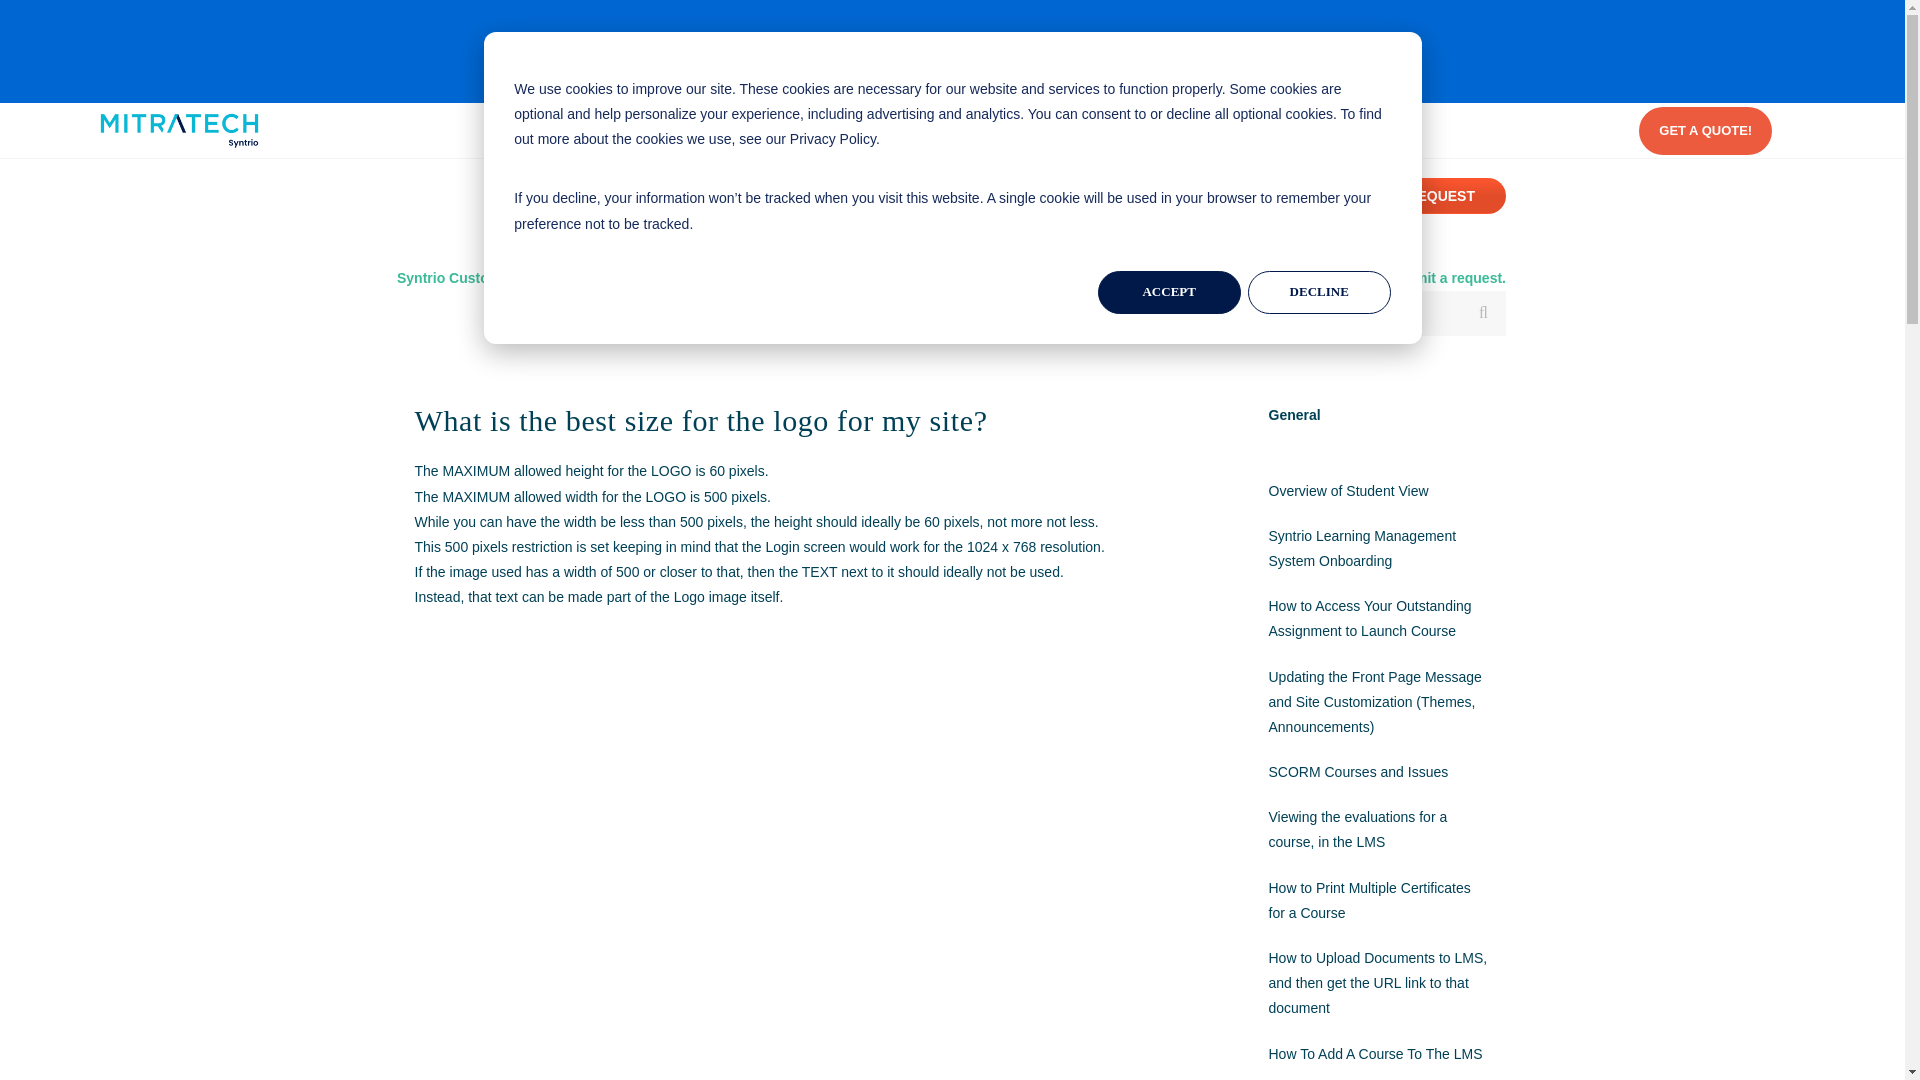 Image resolution: width=1920 pixels, height=1080 pixels. Describe the element at coordinates (1311, 41) in the screenshot. I see `English` at that location.